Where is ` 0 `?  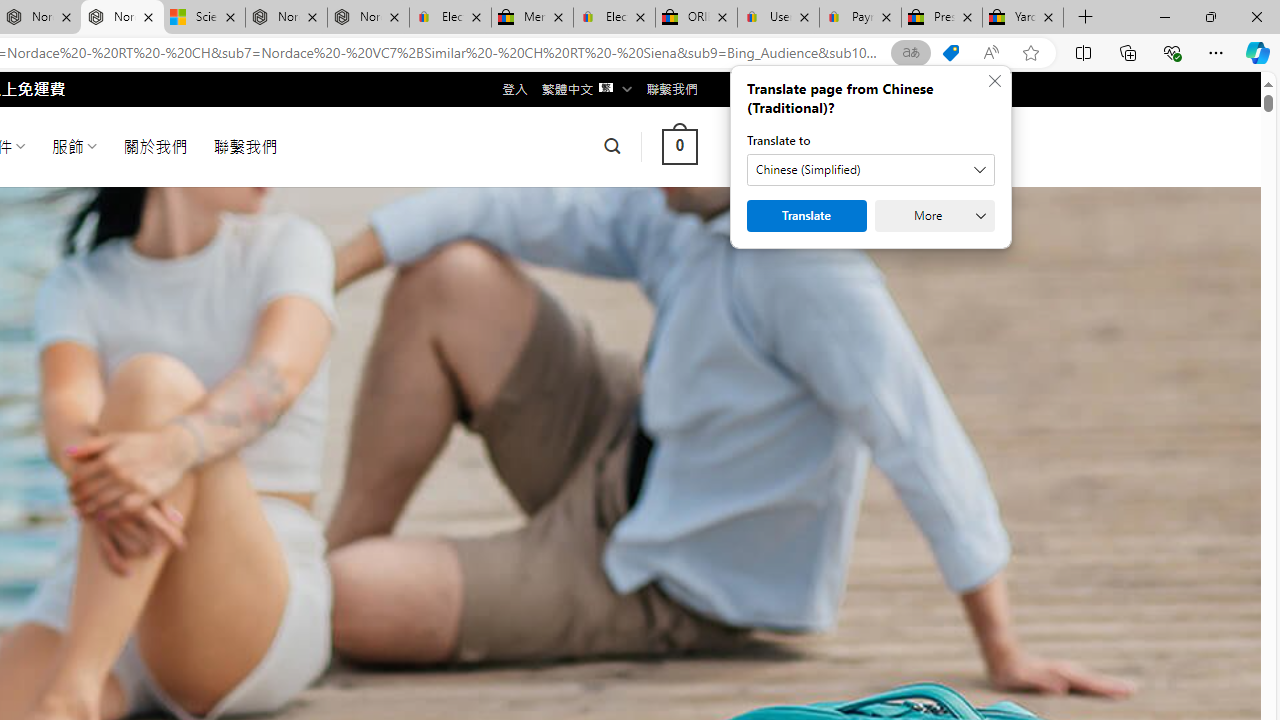  0  is located at coordinates (679, 146).